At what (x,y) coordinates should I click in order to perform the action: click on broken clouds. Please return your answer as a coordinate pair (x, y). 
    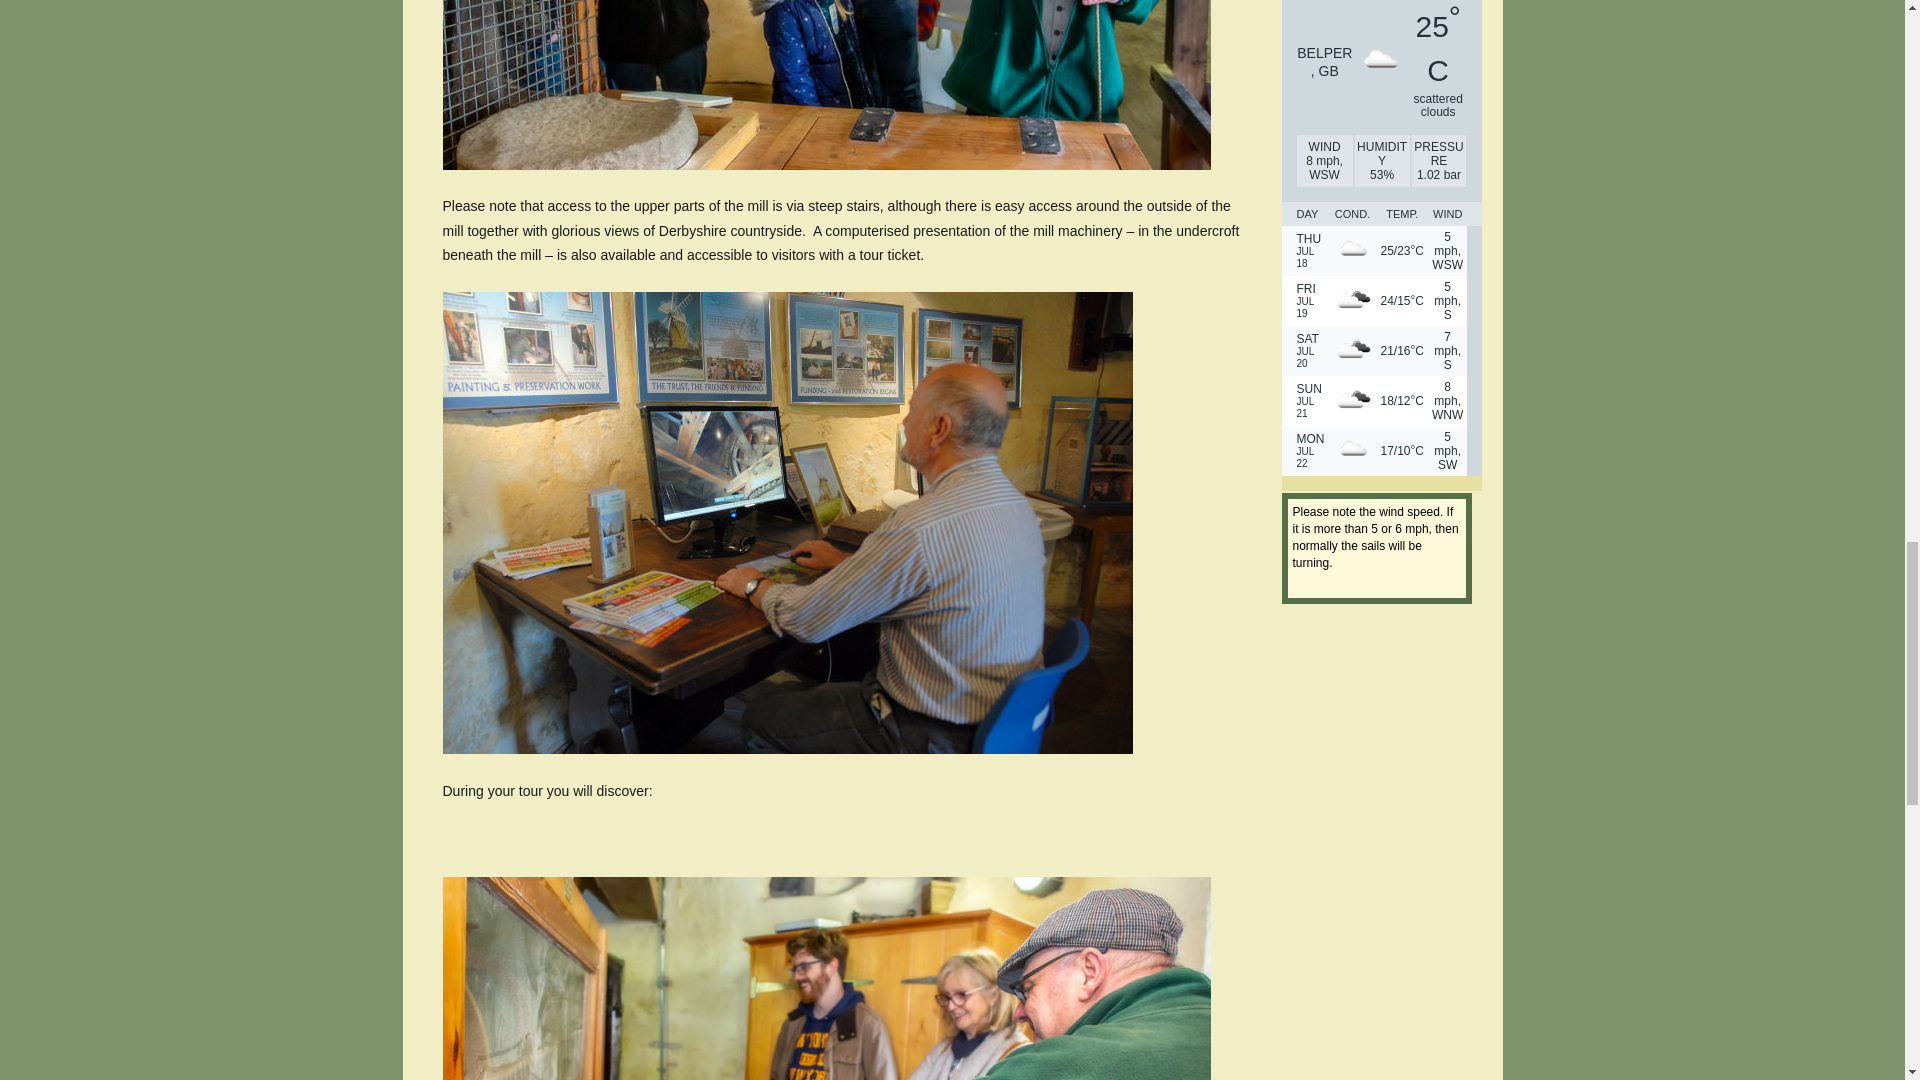
    Looking at the image, I should click on (1352, 300).